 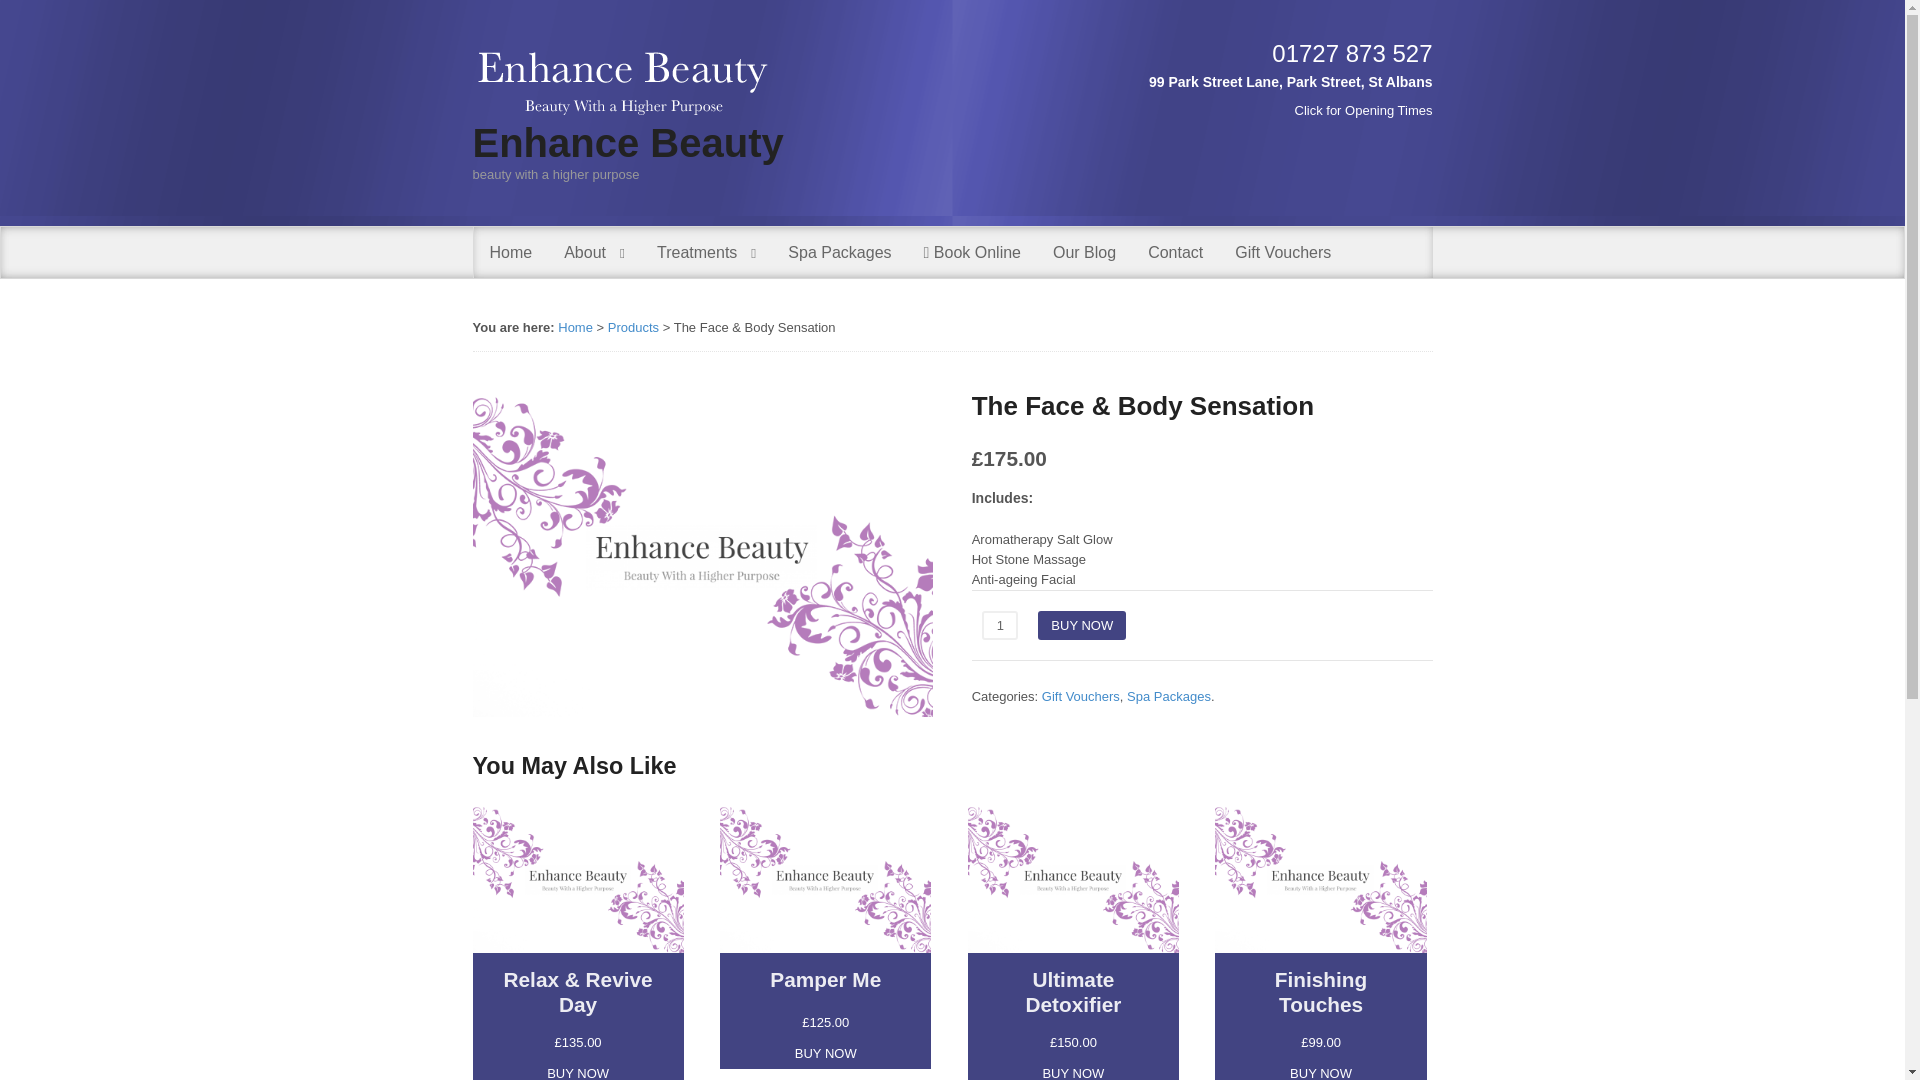 I want to click on BUY NOW, so click(x=1082, y=625).